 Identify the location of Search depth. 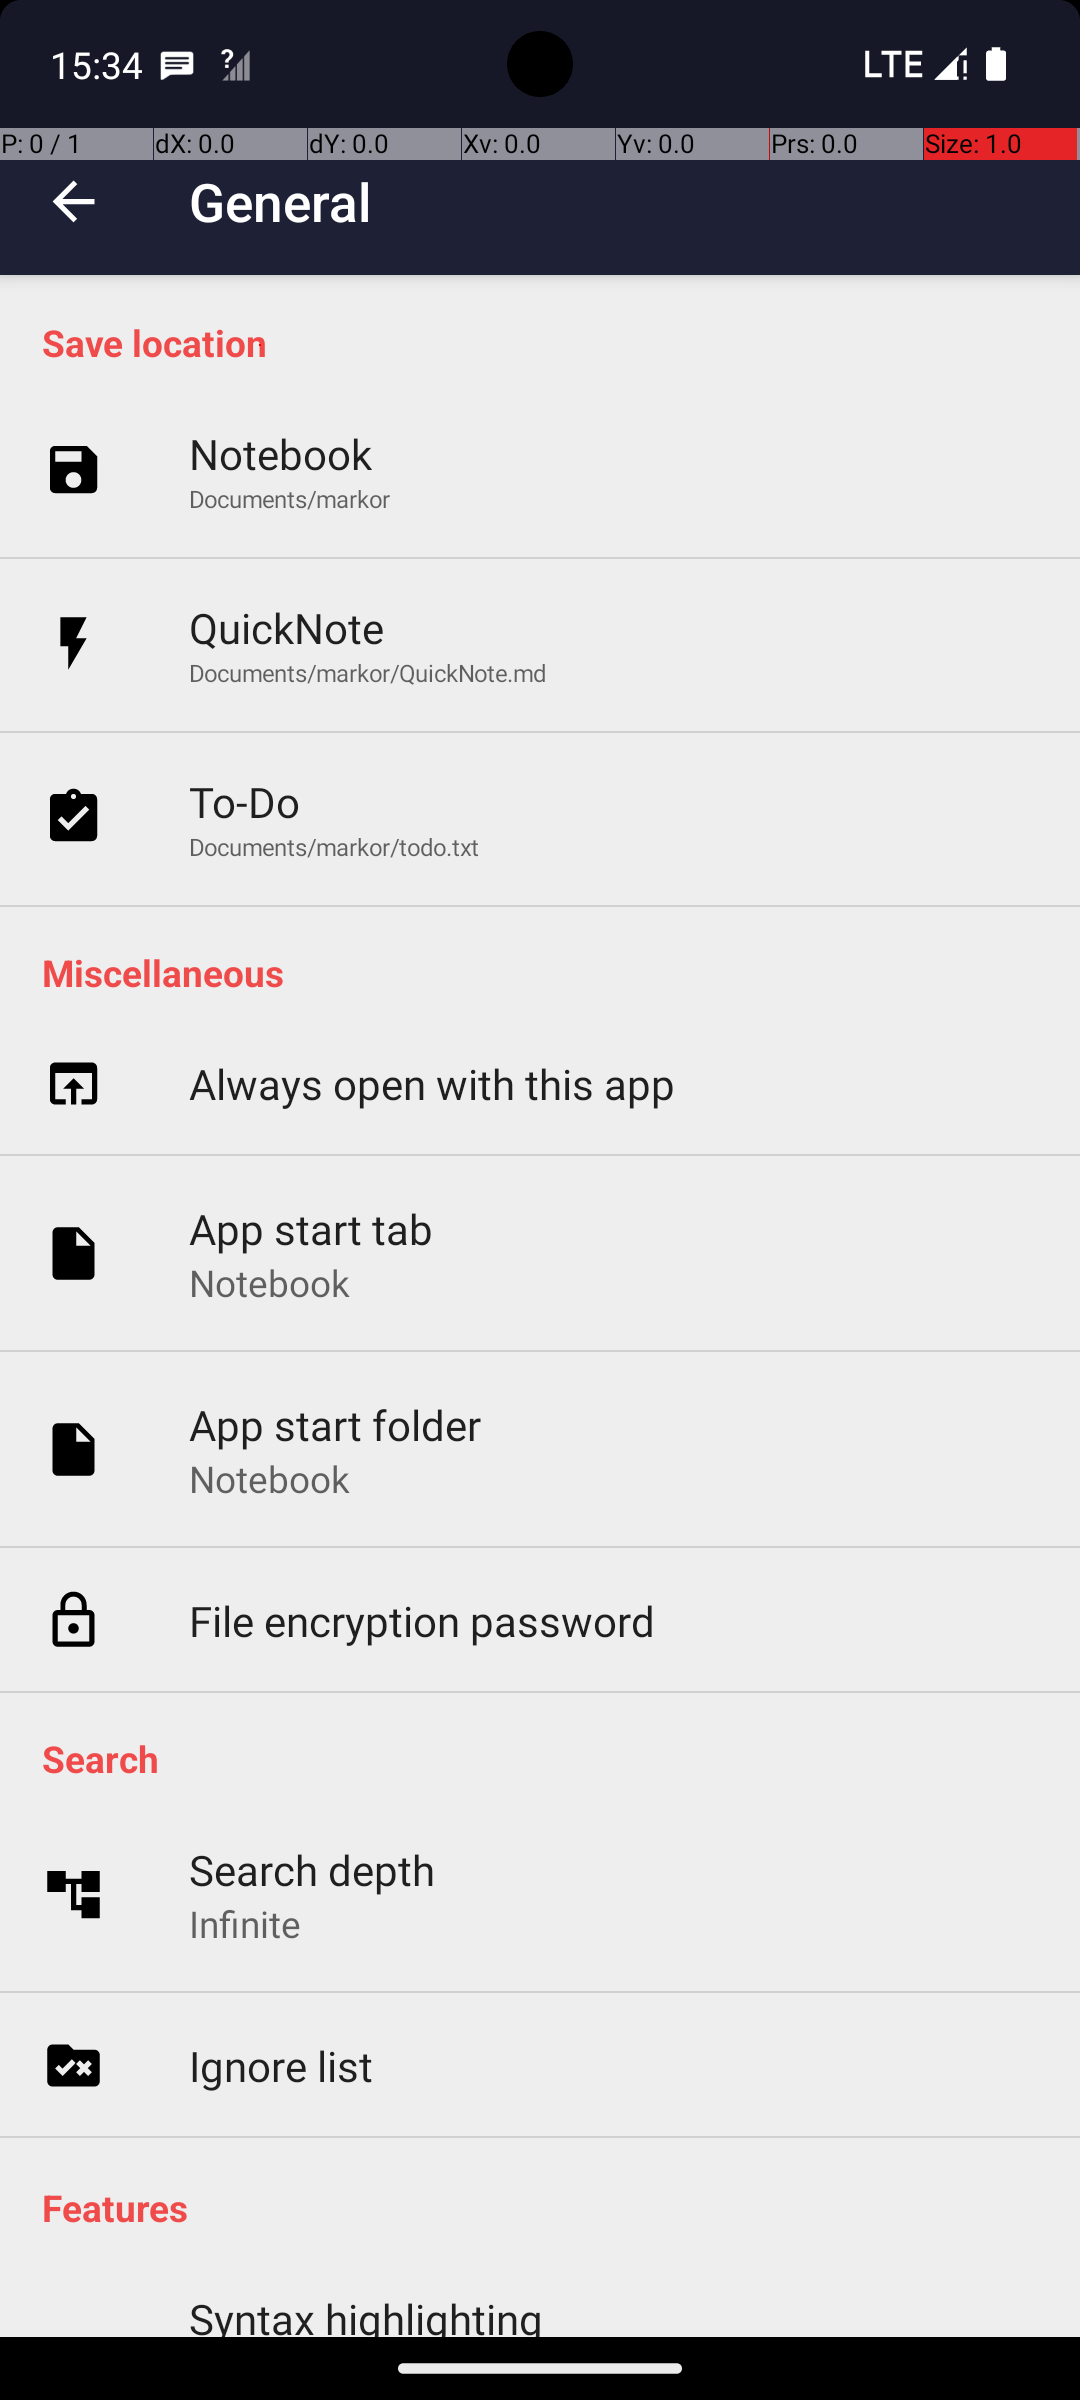
(312, 1870).